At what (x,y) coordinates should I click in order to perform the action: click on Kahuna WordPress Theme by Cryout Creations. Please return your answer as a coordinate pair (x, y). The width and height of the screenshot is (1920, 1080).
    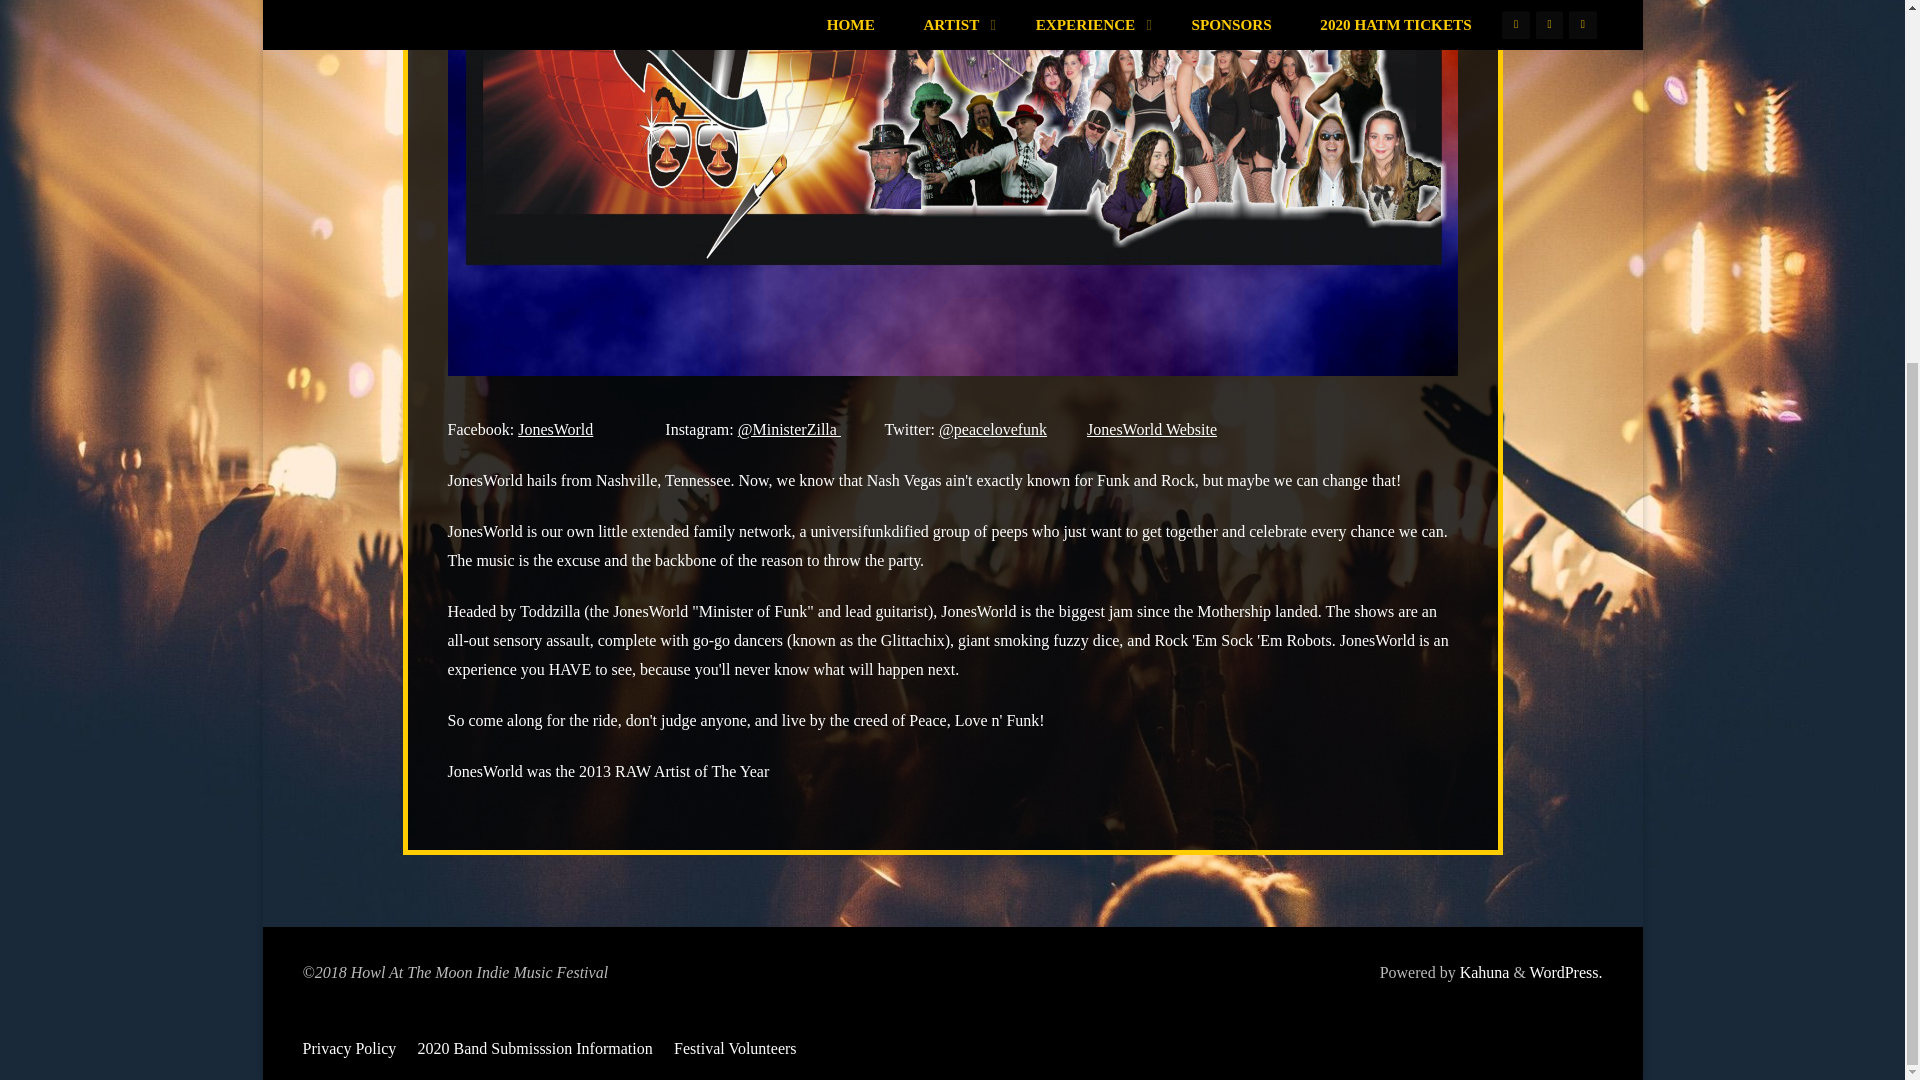
    Looking at the image, I should click on (1482, 972).